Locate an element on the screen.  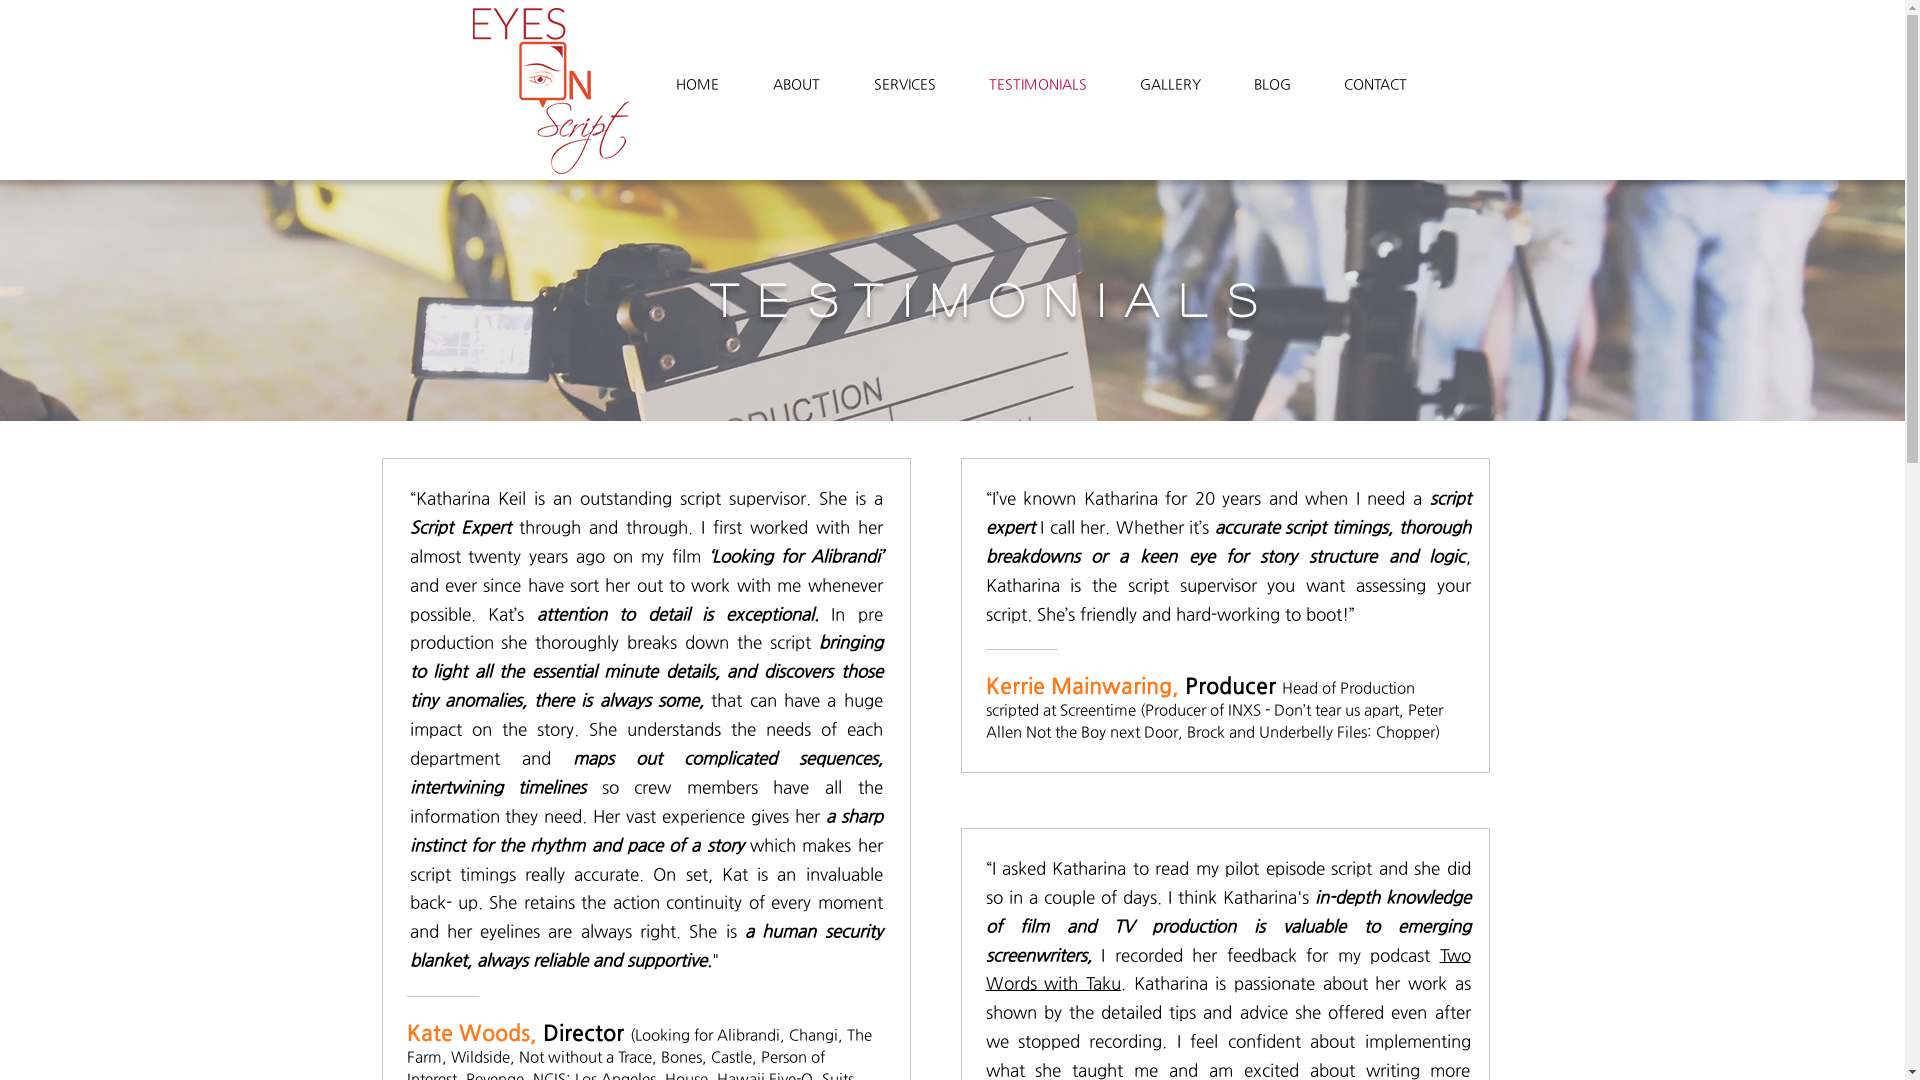
SERVICES is located at coordinates (904, 84).